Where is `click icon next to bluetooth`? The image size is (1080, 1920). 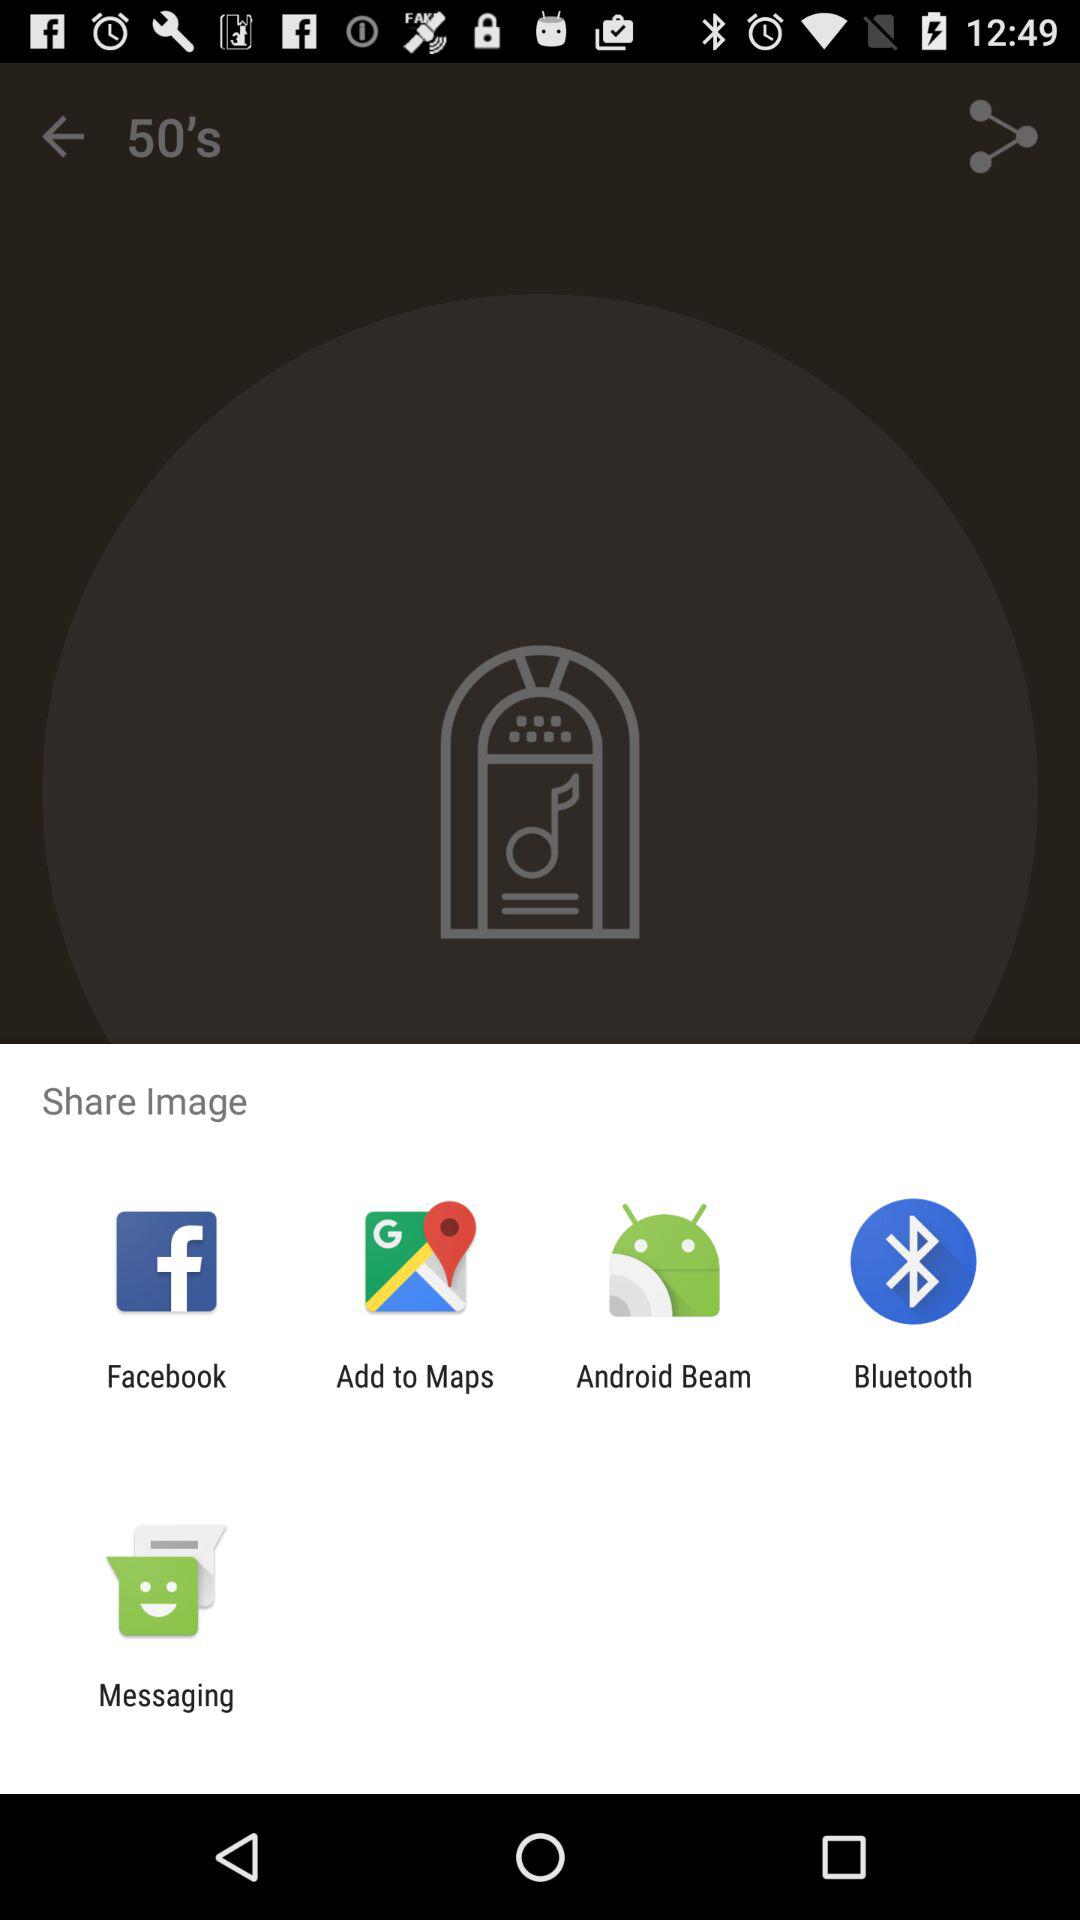 click icon next to bluetooth is located at coordinates (664, 1393).